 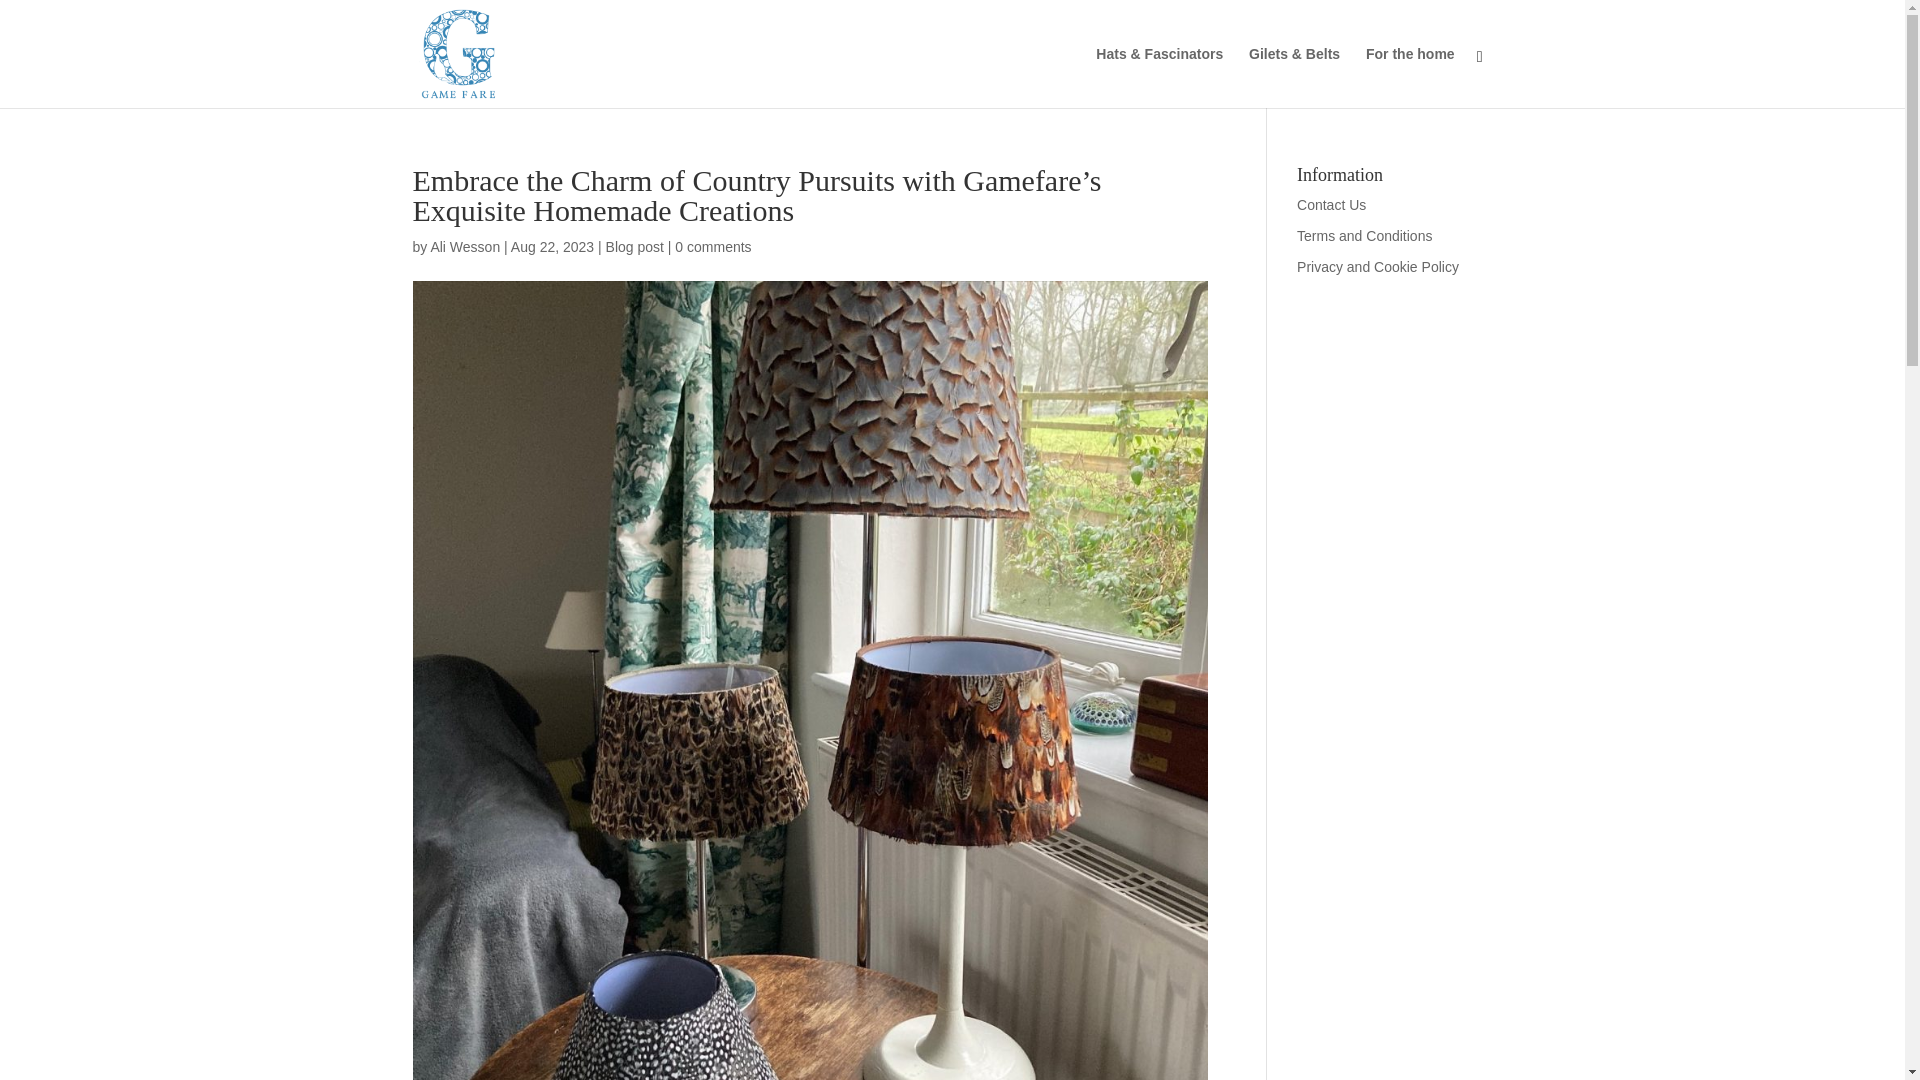 What do you see at coordinates (1364, 236) in the screenshot?
I see `Terms and Conditions` at bounding box center [1364, 236].